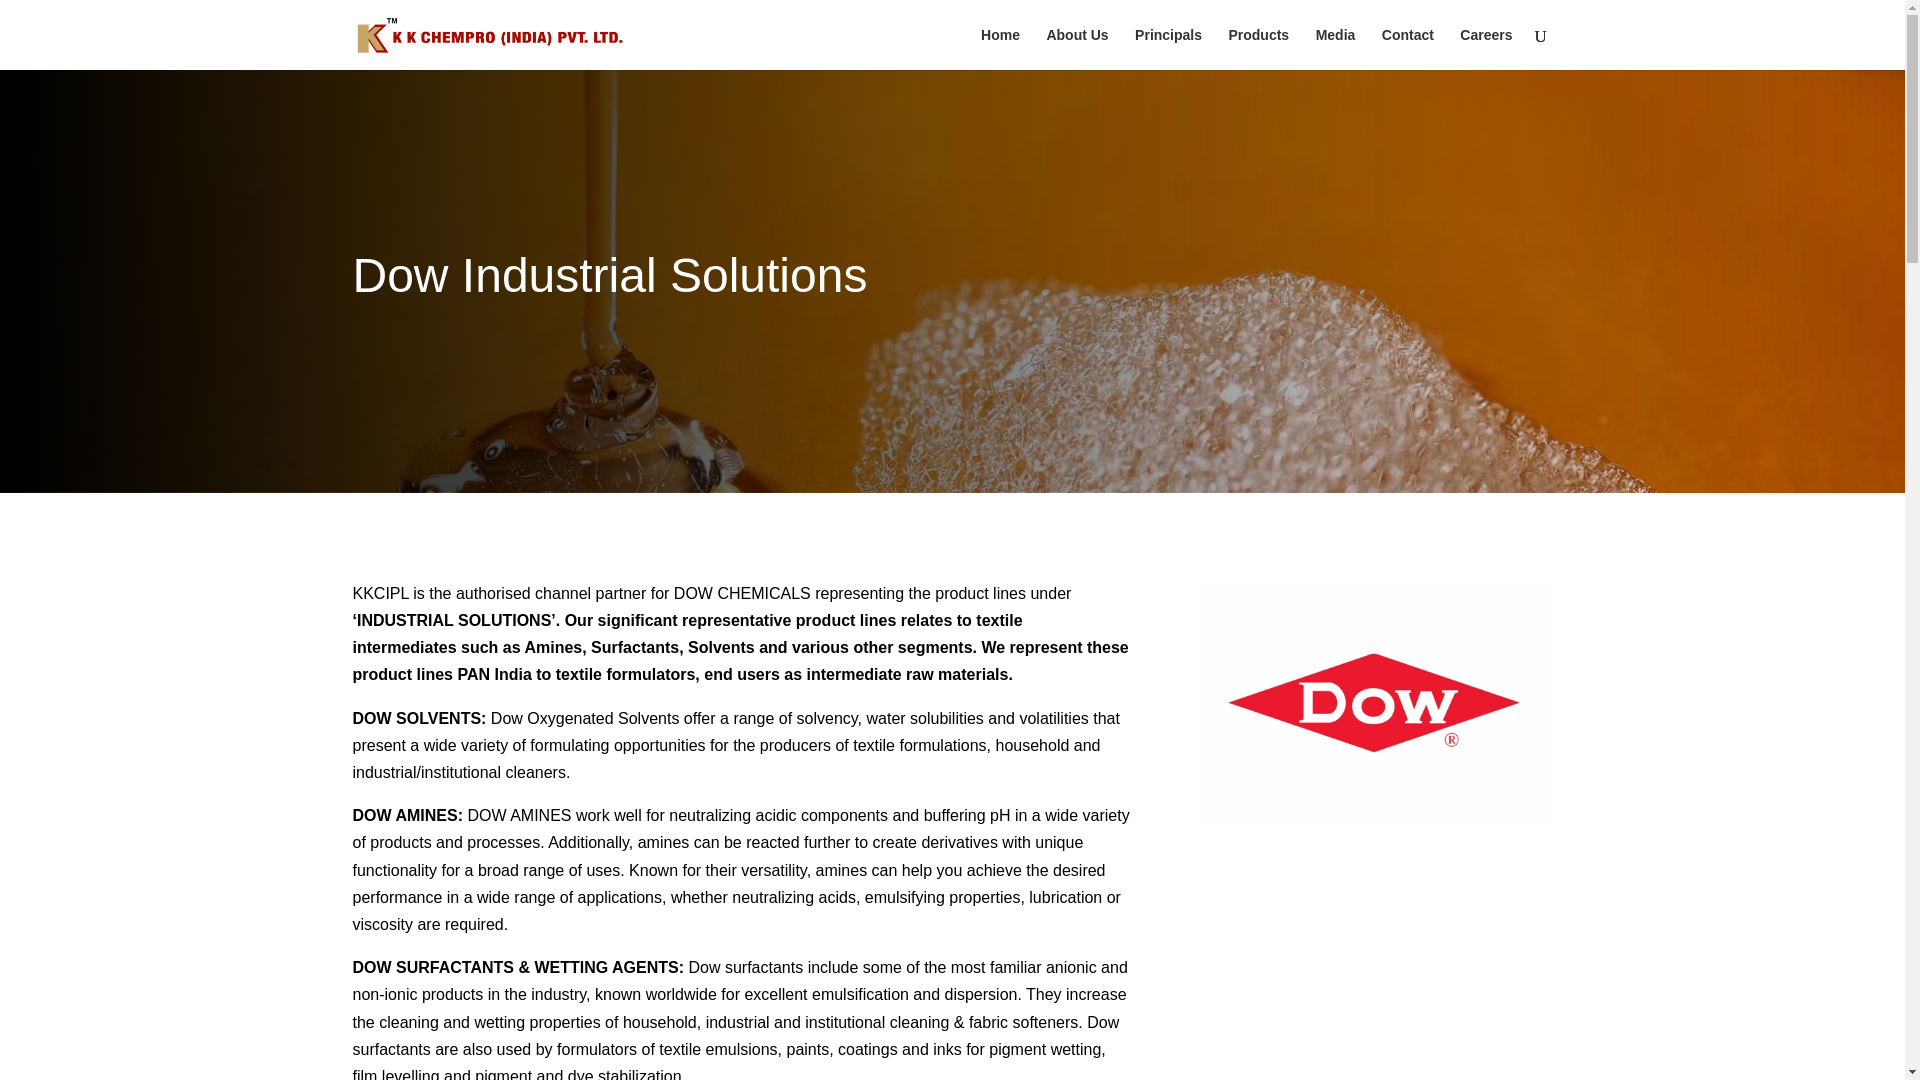 The image size is (1920, 1080). What do you see at coordinates (1486, 49) in the screenshot?
I see `Careers` at bounding box center [1486, 49].